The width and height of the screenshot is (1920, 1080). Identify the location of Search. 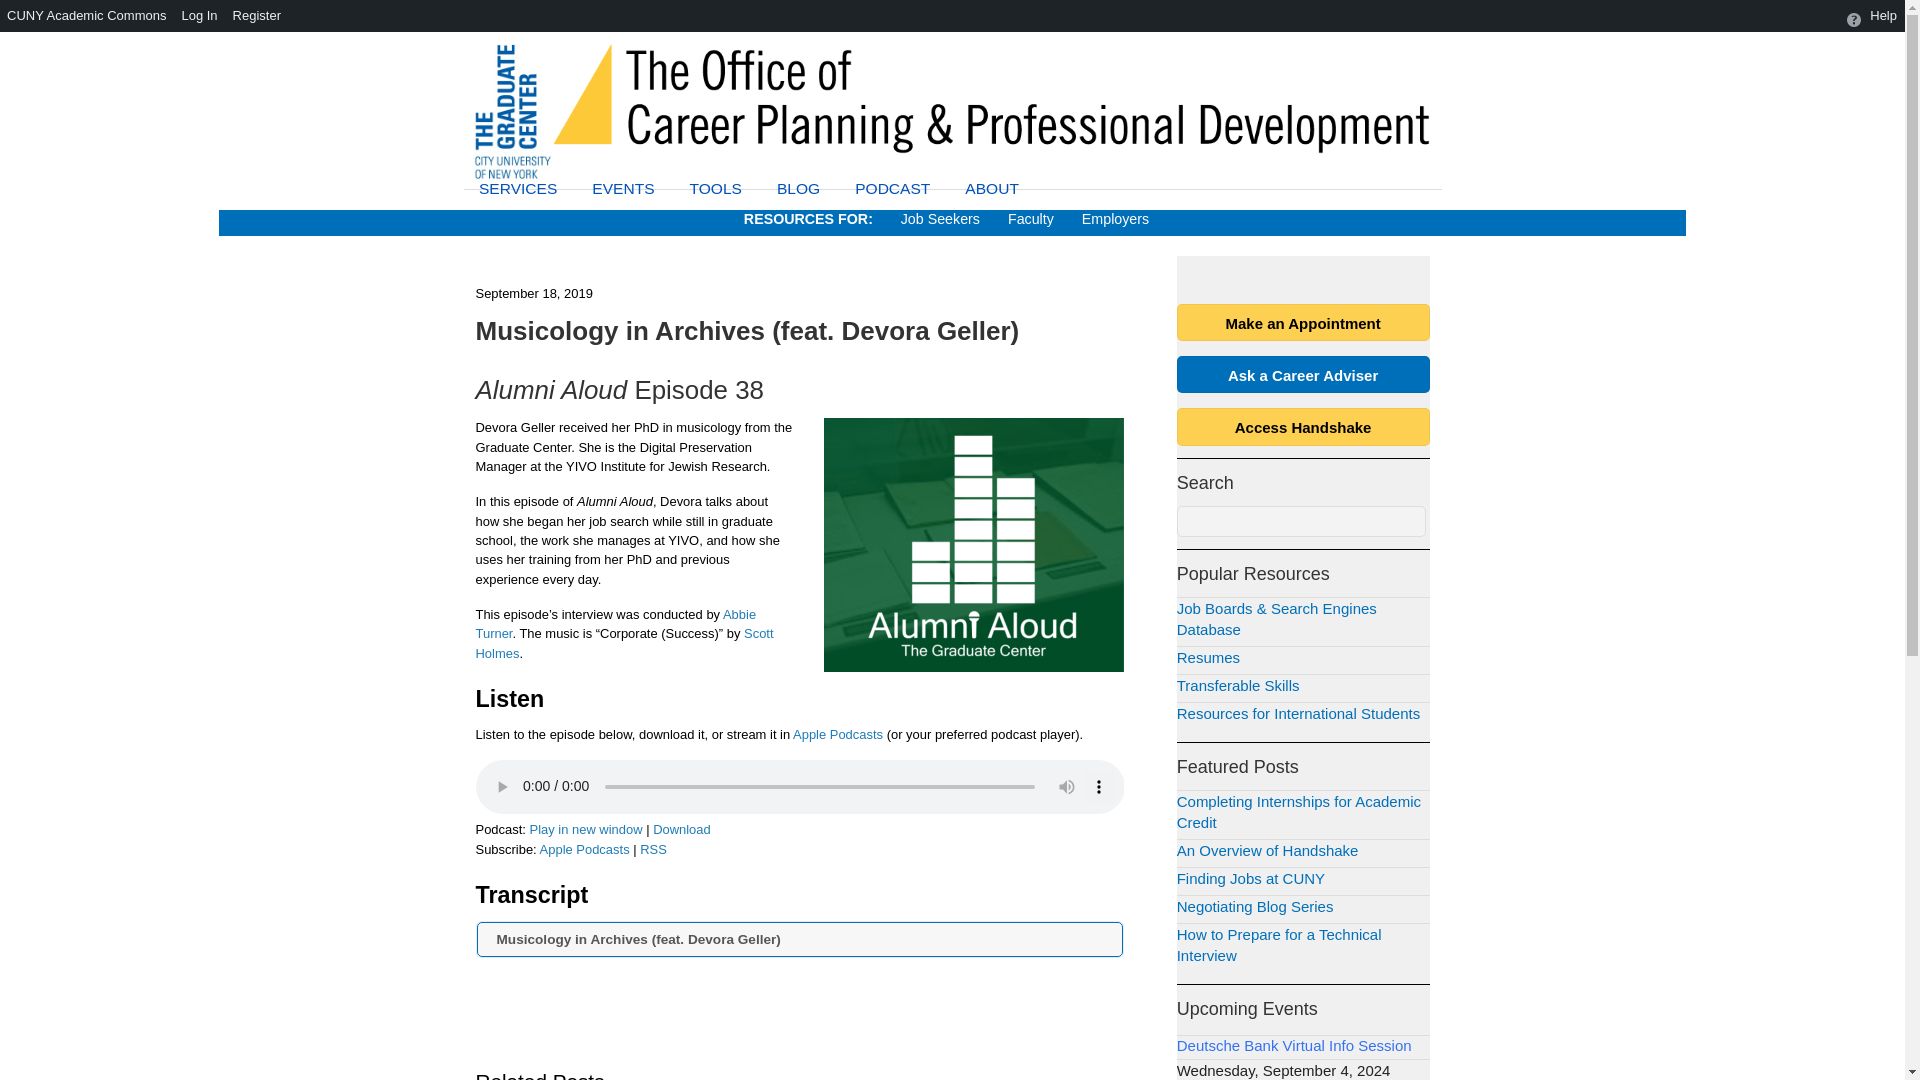
(1301, 521).